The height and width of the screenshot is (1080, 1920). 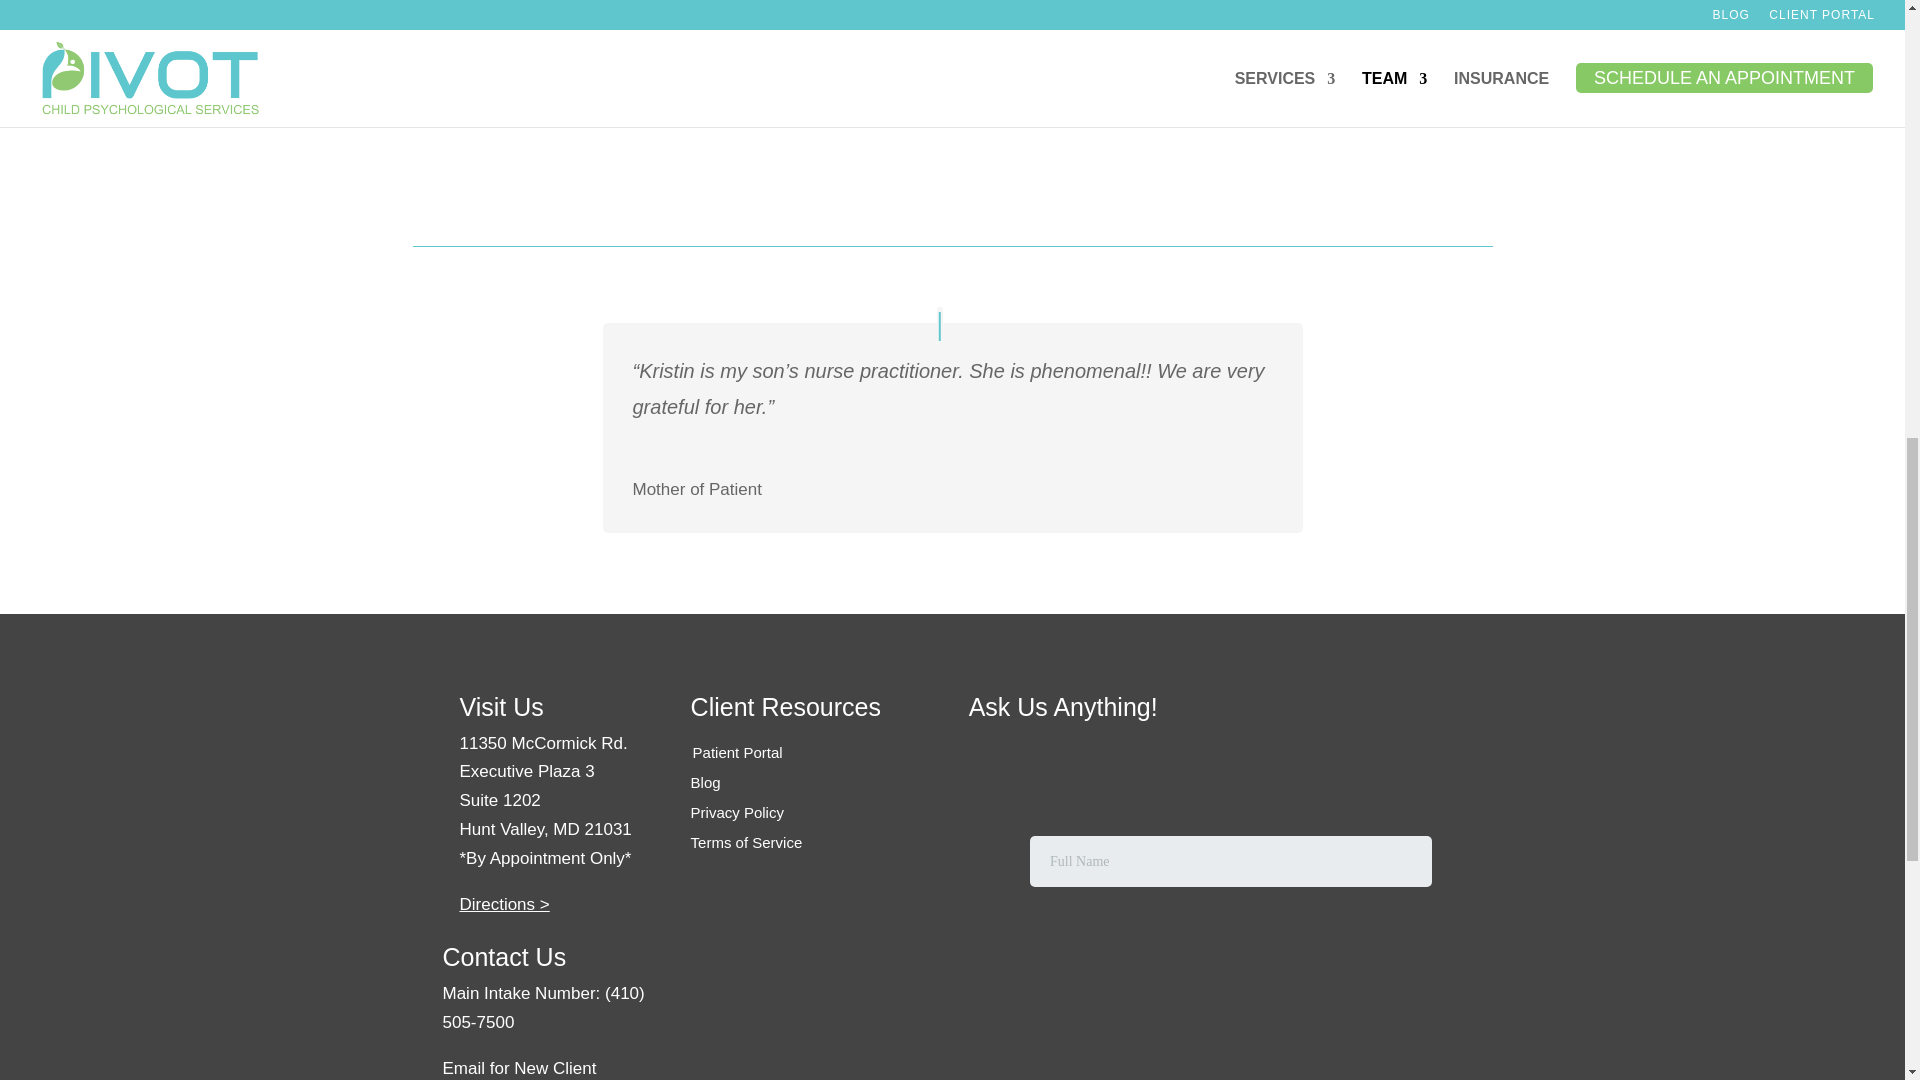 What do you see at coordinates (738, 752) in the screenshot?
I see `Patient Portal` at bounding box center [738, 752].